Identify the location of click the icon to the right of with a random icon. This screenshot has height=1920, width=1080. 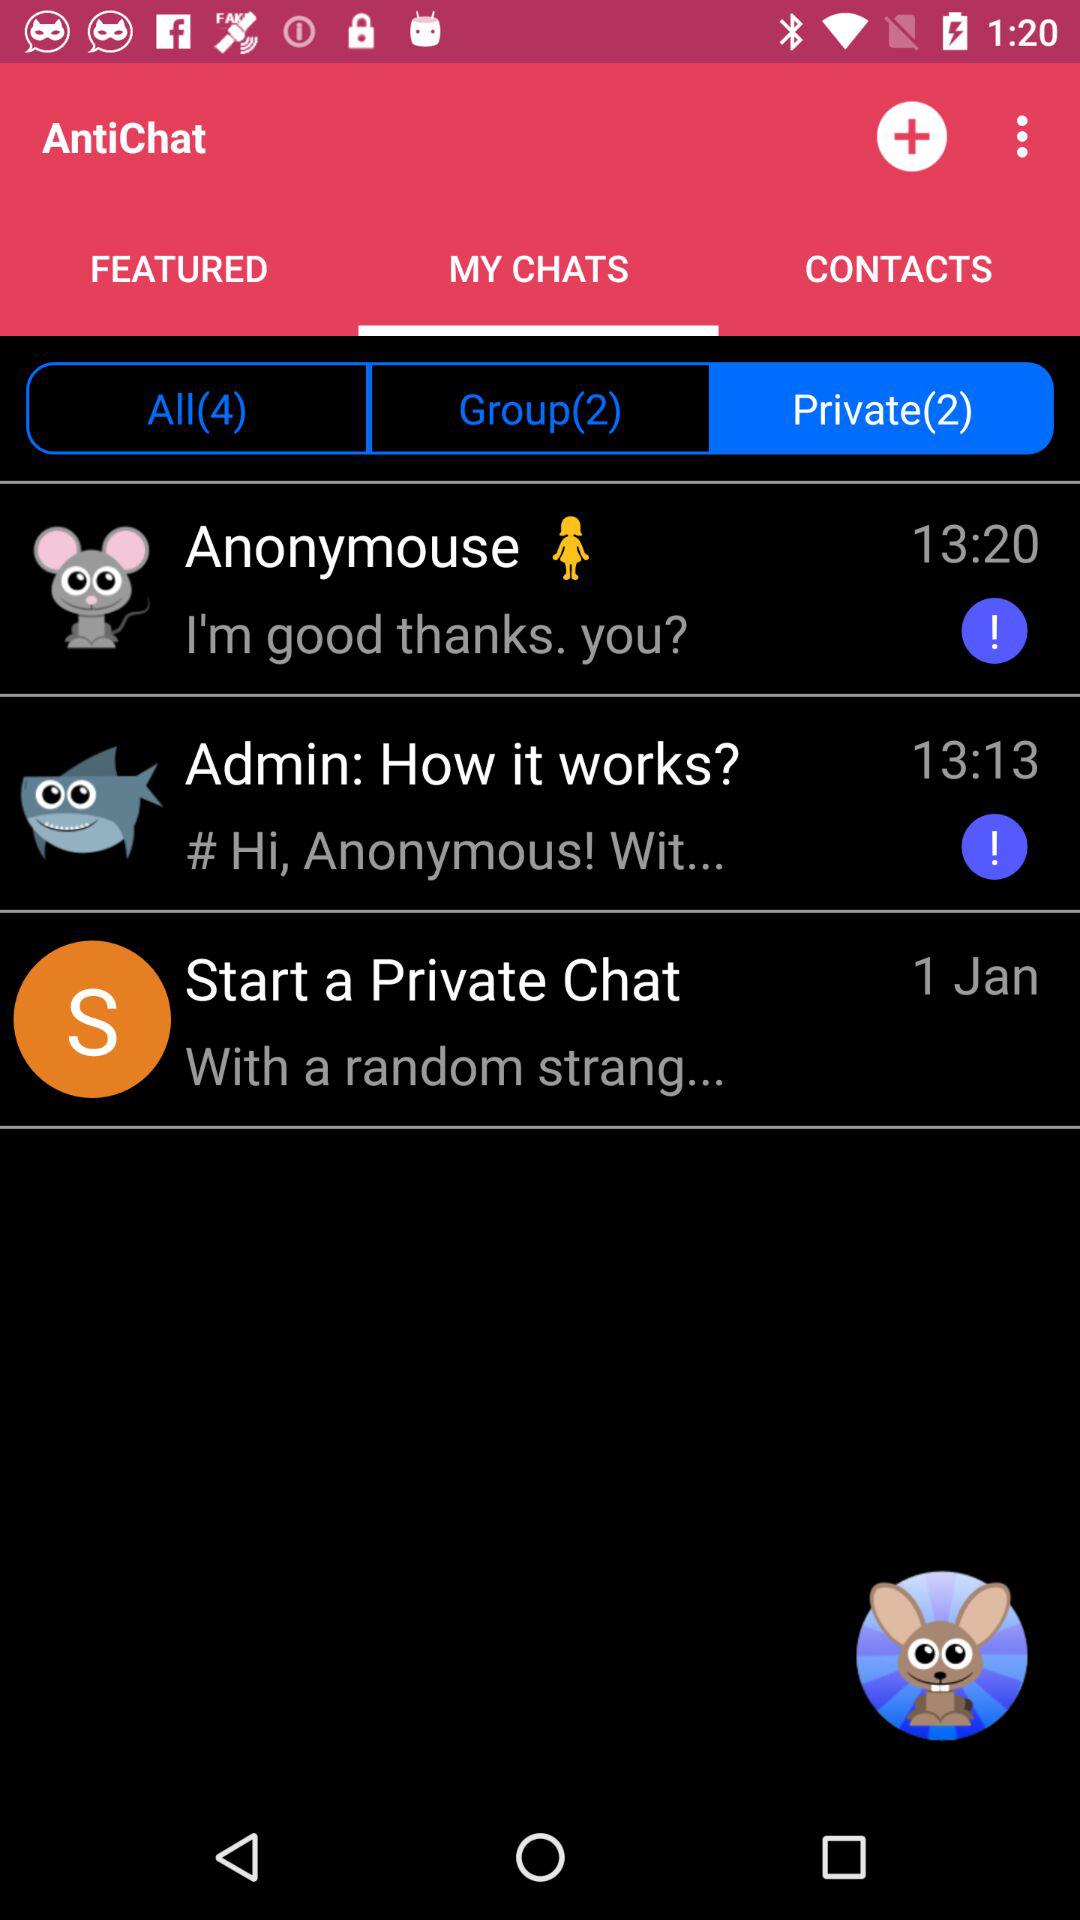
(976, 977).